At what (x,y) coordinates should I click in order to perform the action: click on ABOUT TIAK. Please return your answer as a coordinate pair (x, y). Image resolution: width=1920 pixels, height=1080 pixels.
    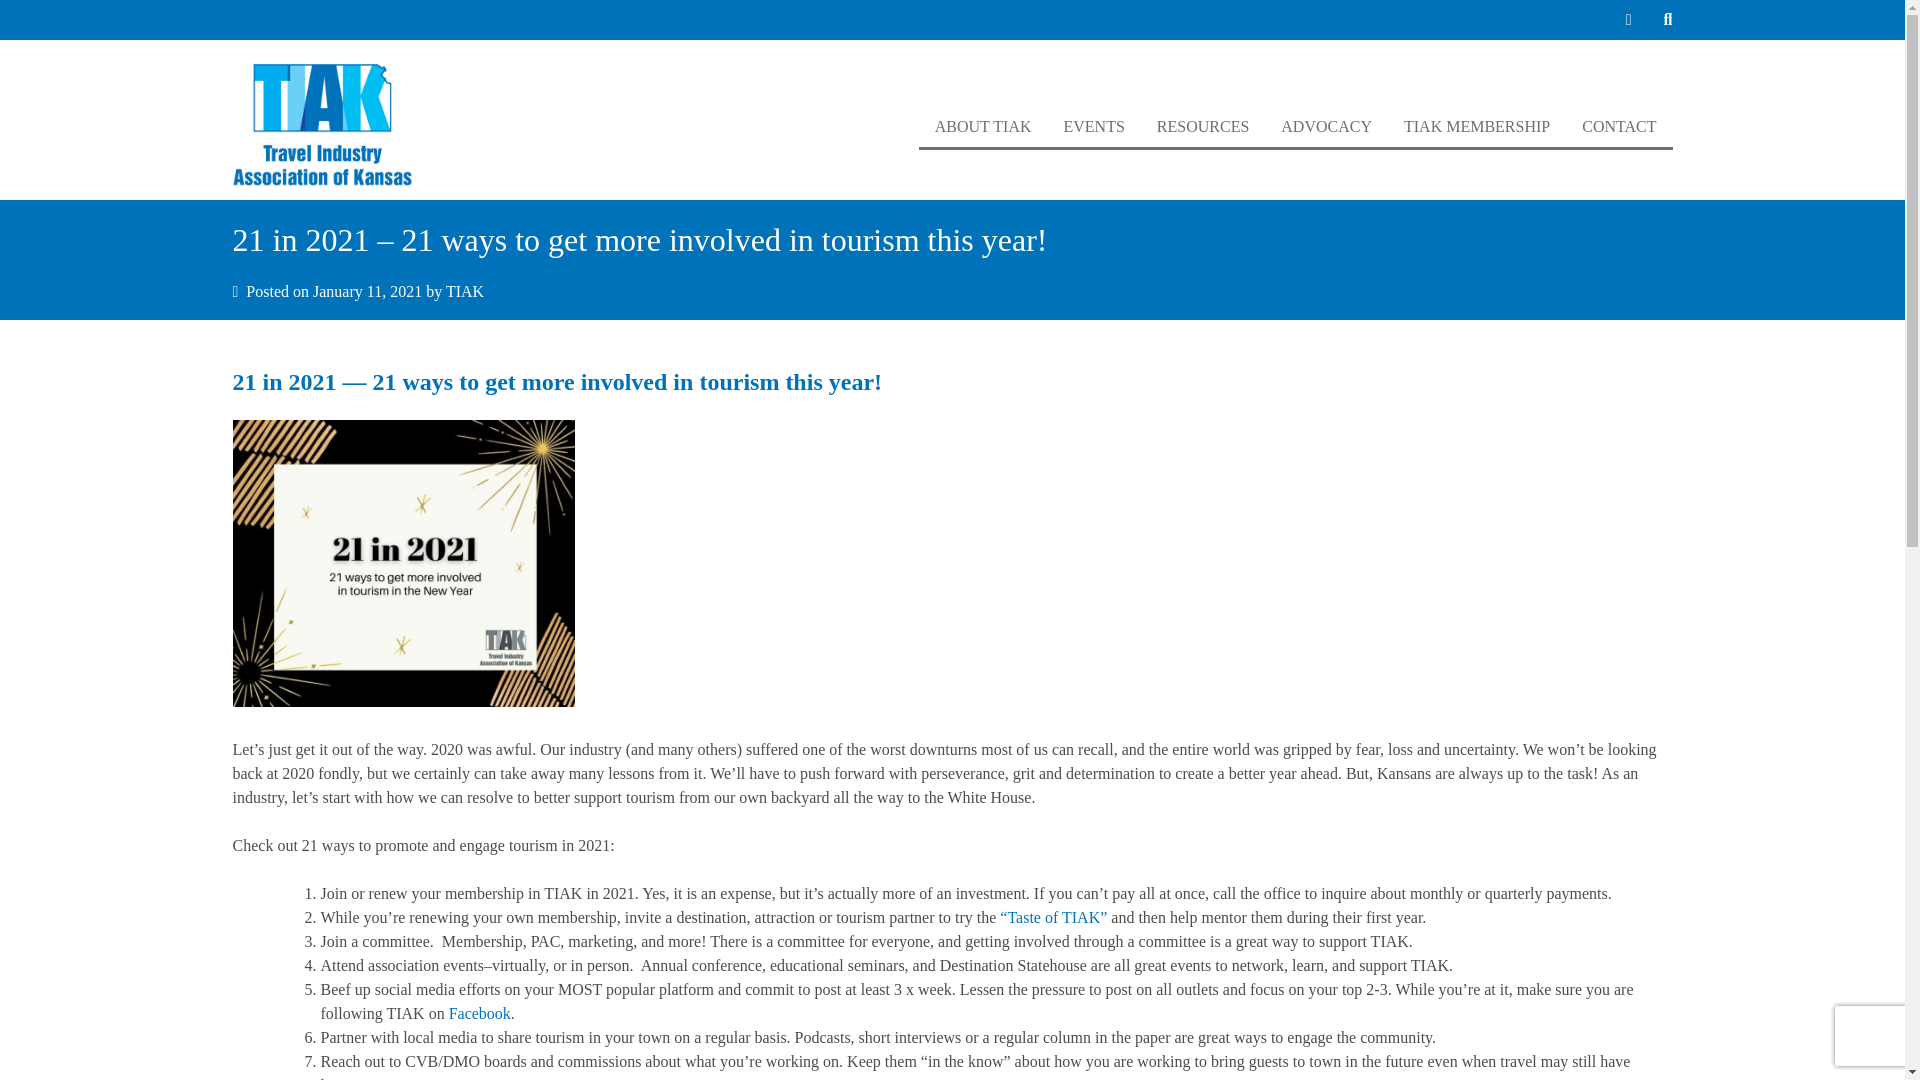
    Looking at the image, I should click on (984, 125).